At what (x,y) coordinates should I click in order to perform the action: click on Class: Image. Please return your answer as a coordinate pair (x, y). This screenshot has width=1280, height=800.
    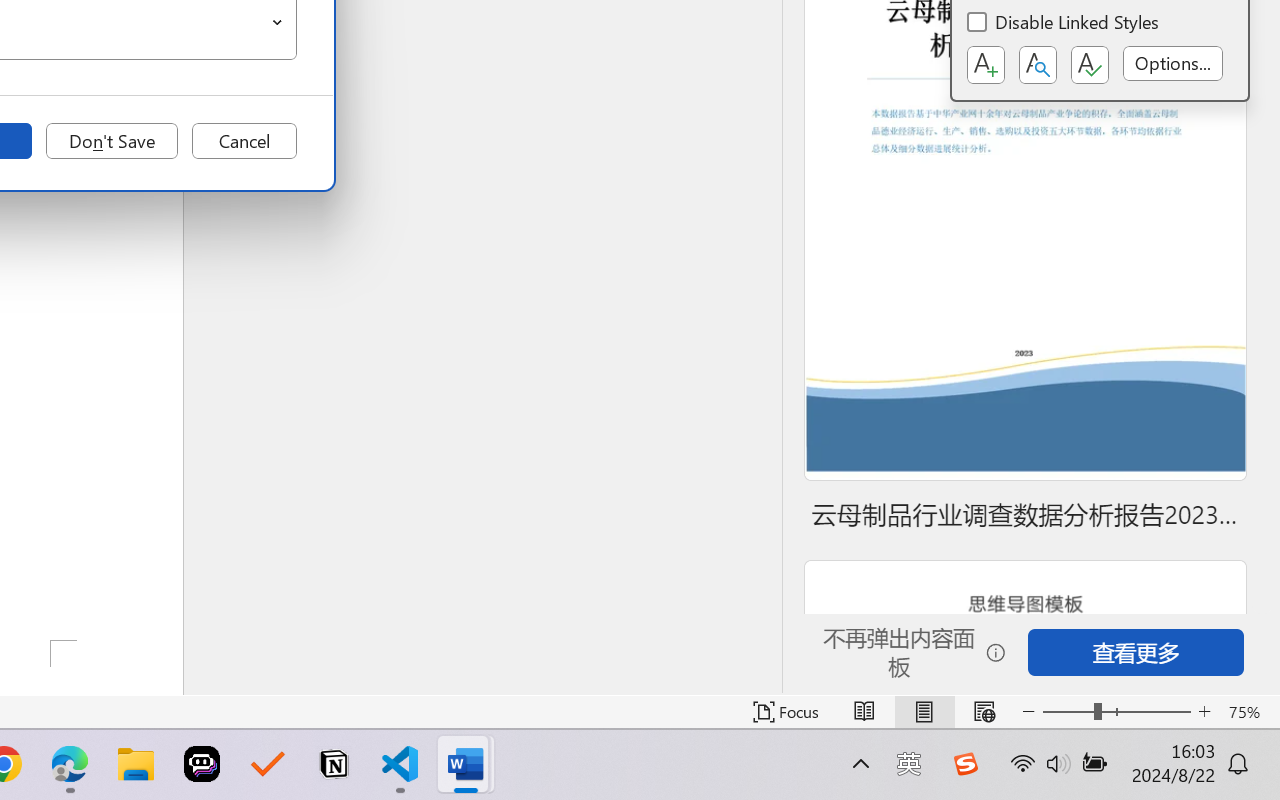
    Looking at the image, I should click on (965, 764).